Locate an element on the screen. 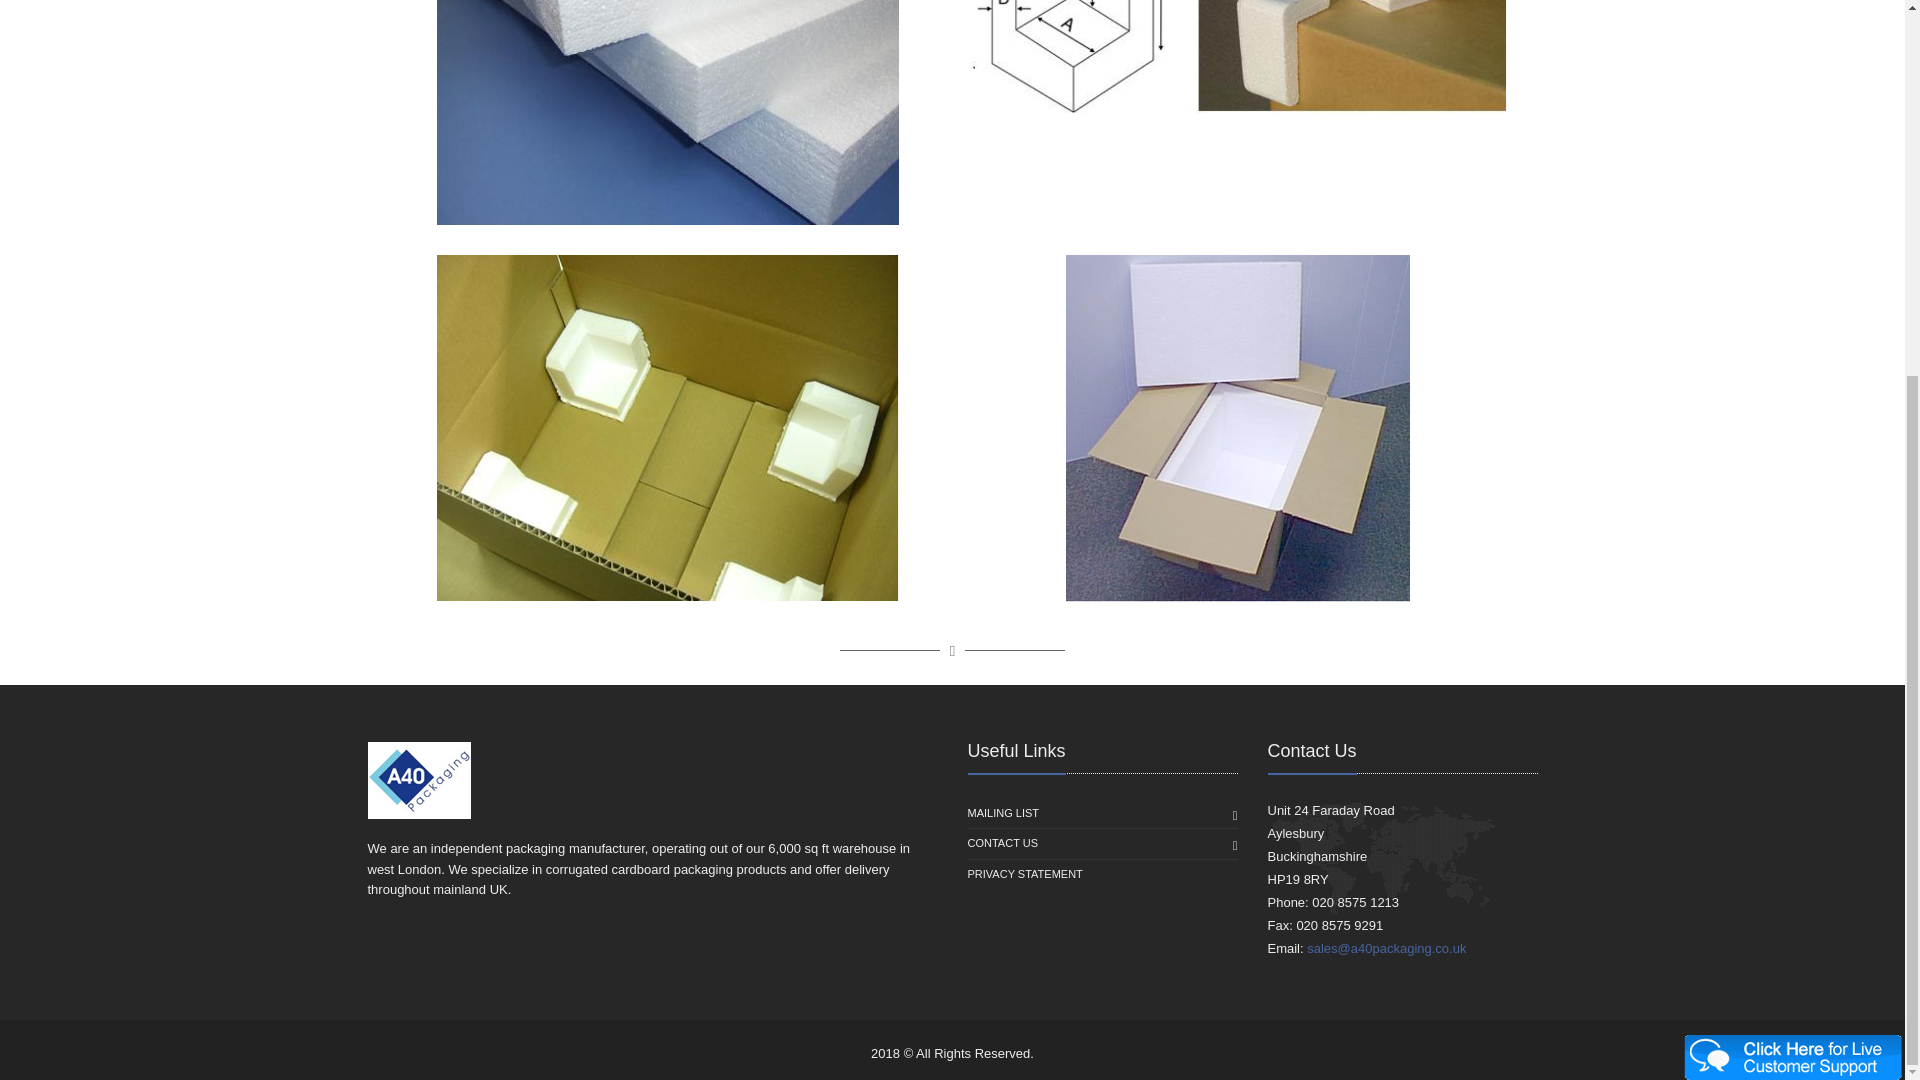  MAILING LIST is located at coordinates (1004, 814).